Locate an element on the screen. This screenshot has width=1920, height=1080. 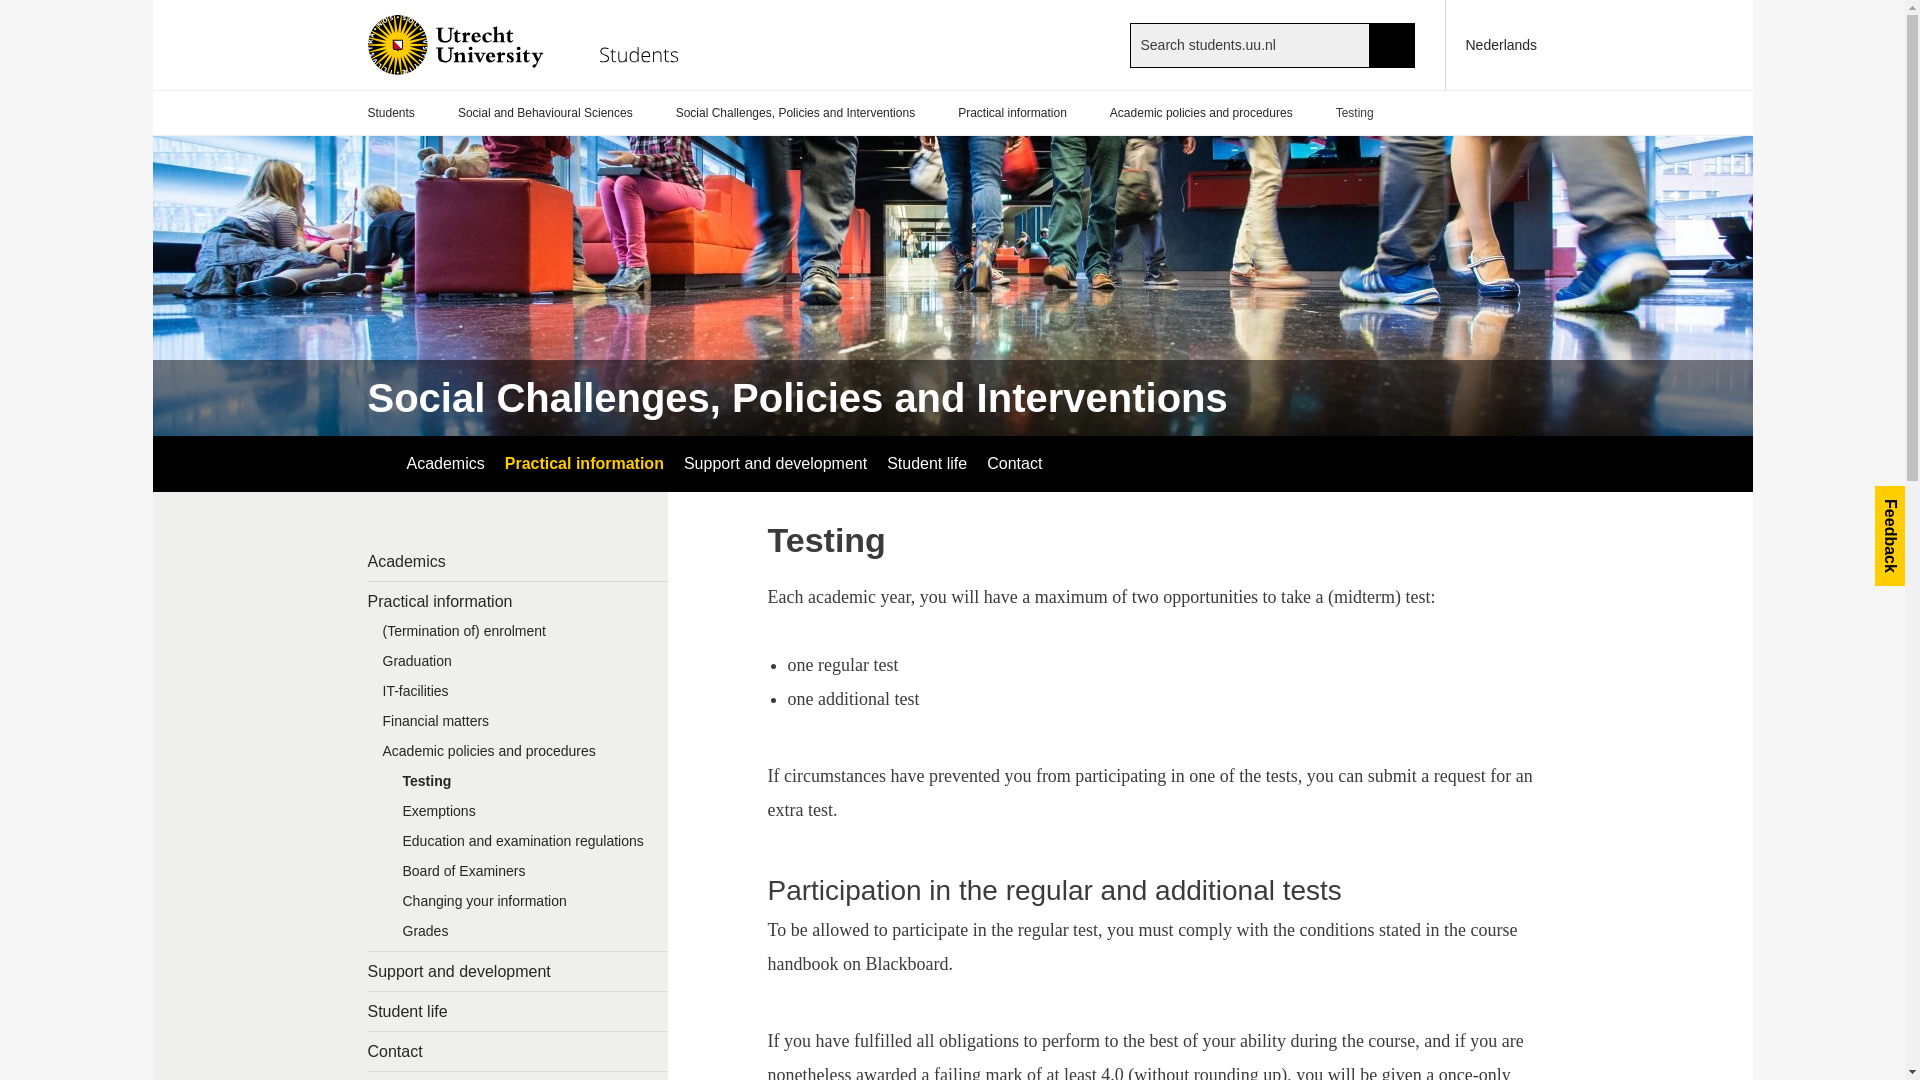
Academic policies and procedures is located at coordinates (1200, 113).